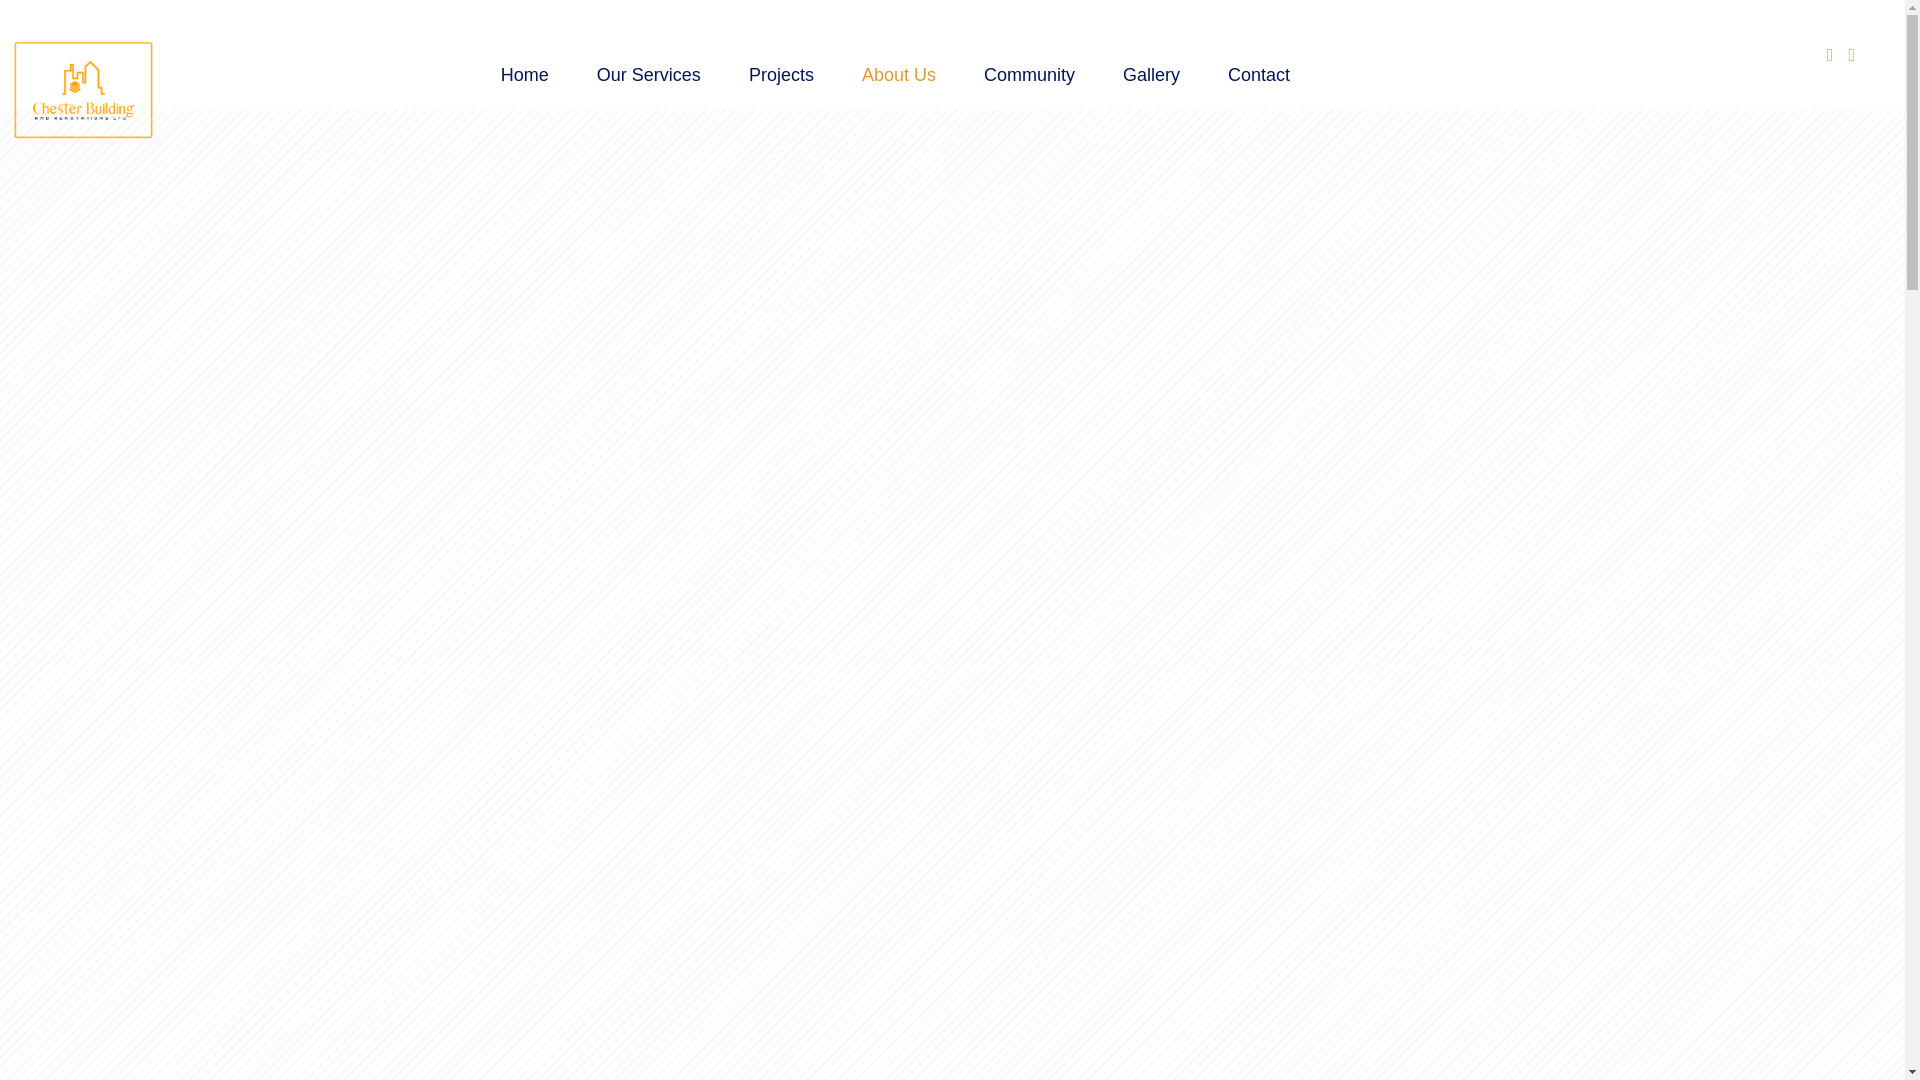  Describe the element at coordinates (898, 75) in the screenshot. I see `About Us` at that location.